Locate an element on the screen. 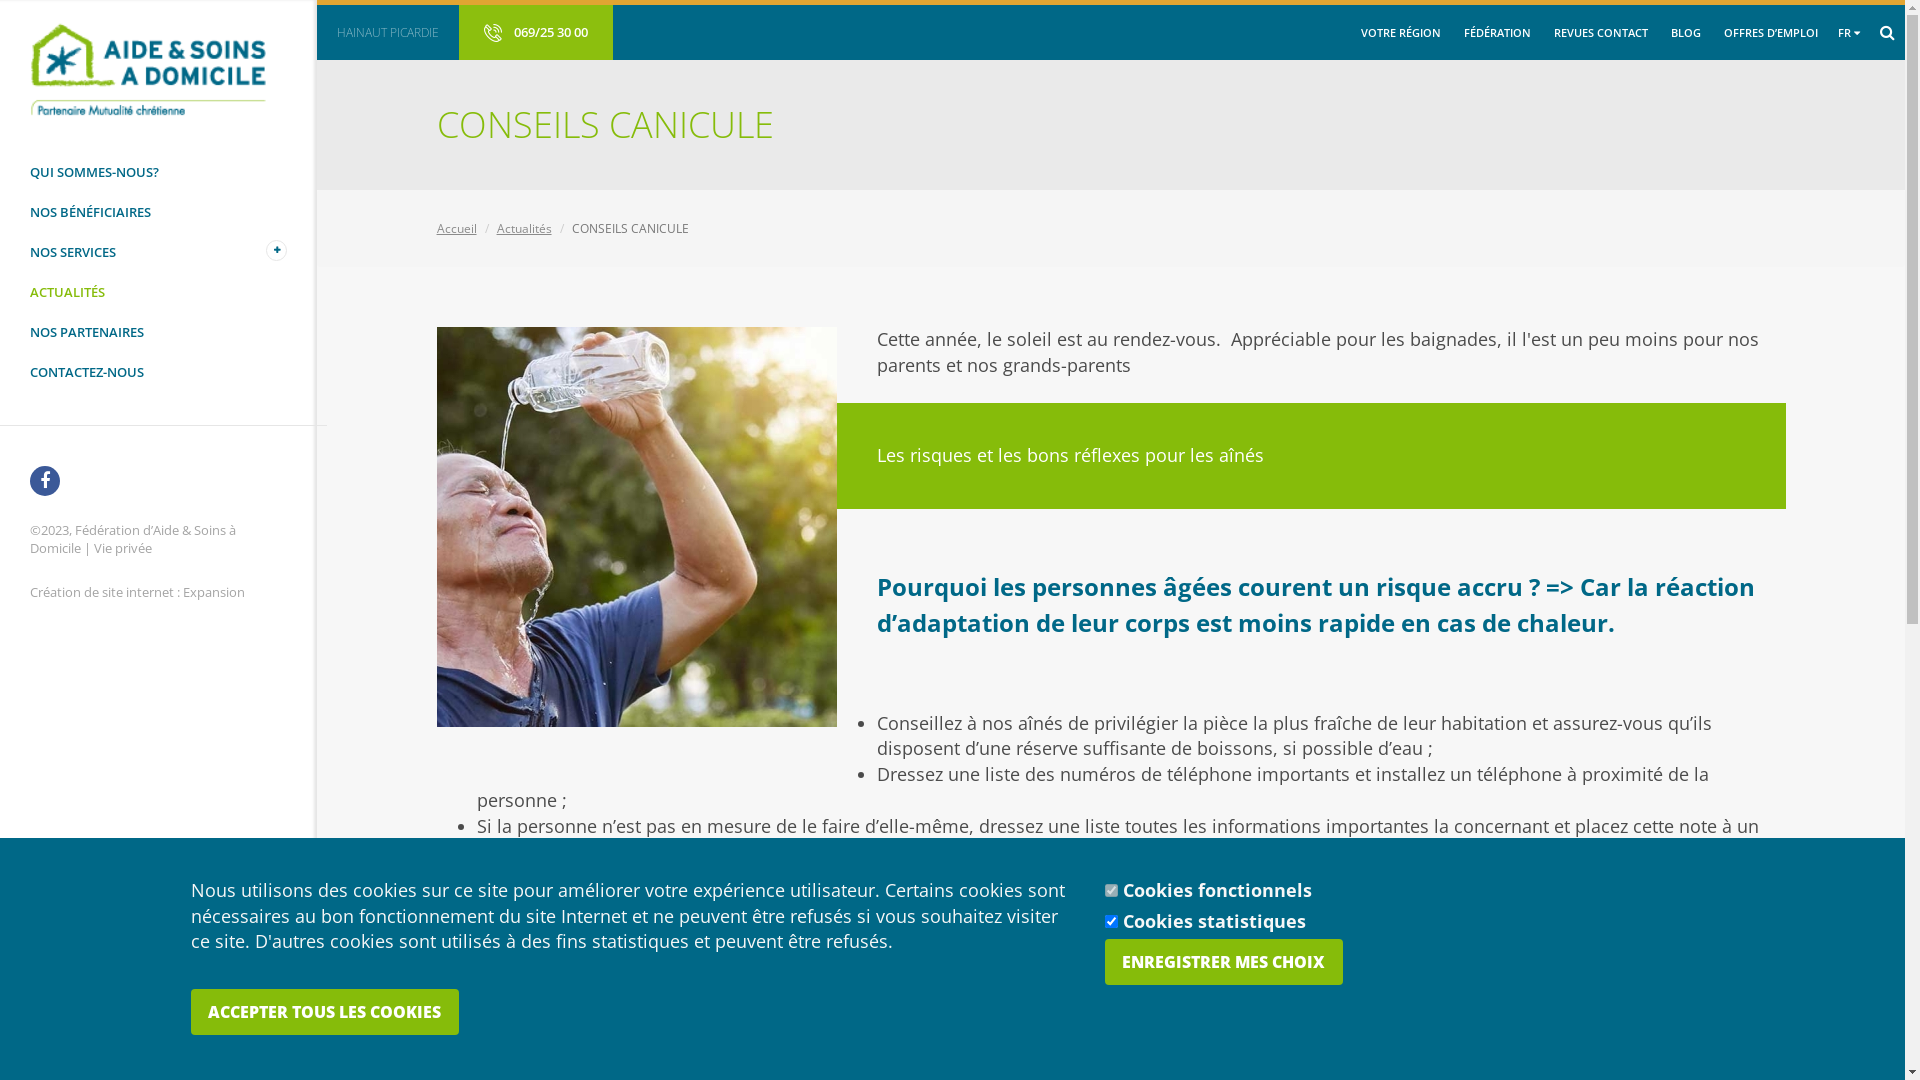 This screenshot has width=1920, height=1080. NOS PARTENAIRES is located at coordinates (158, 332).